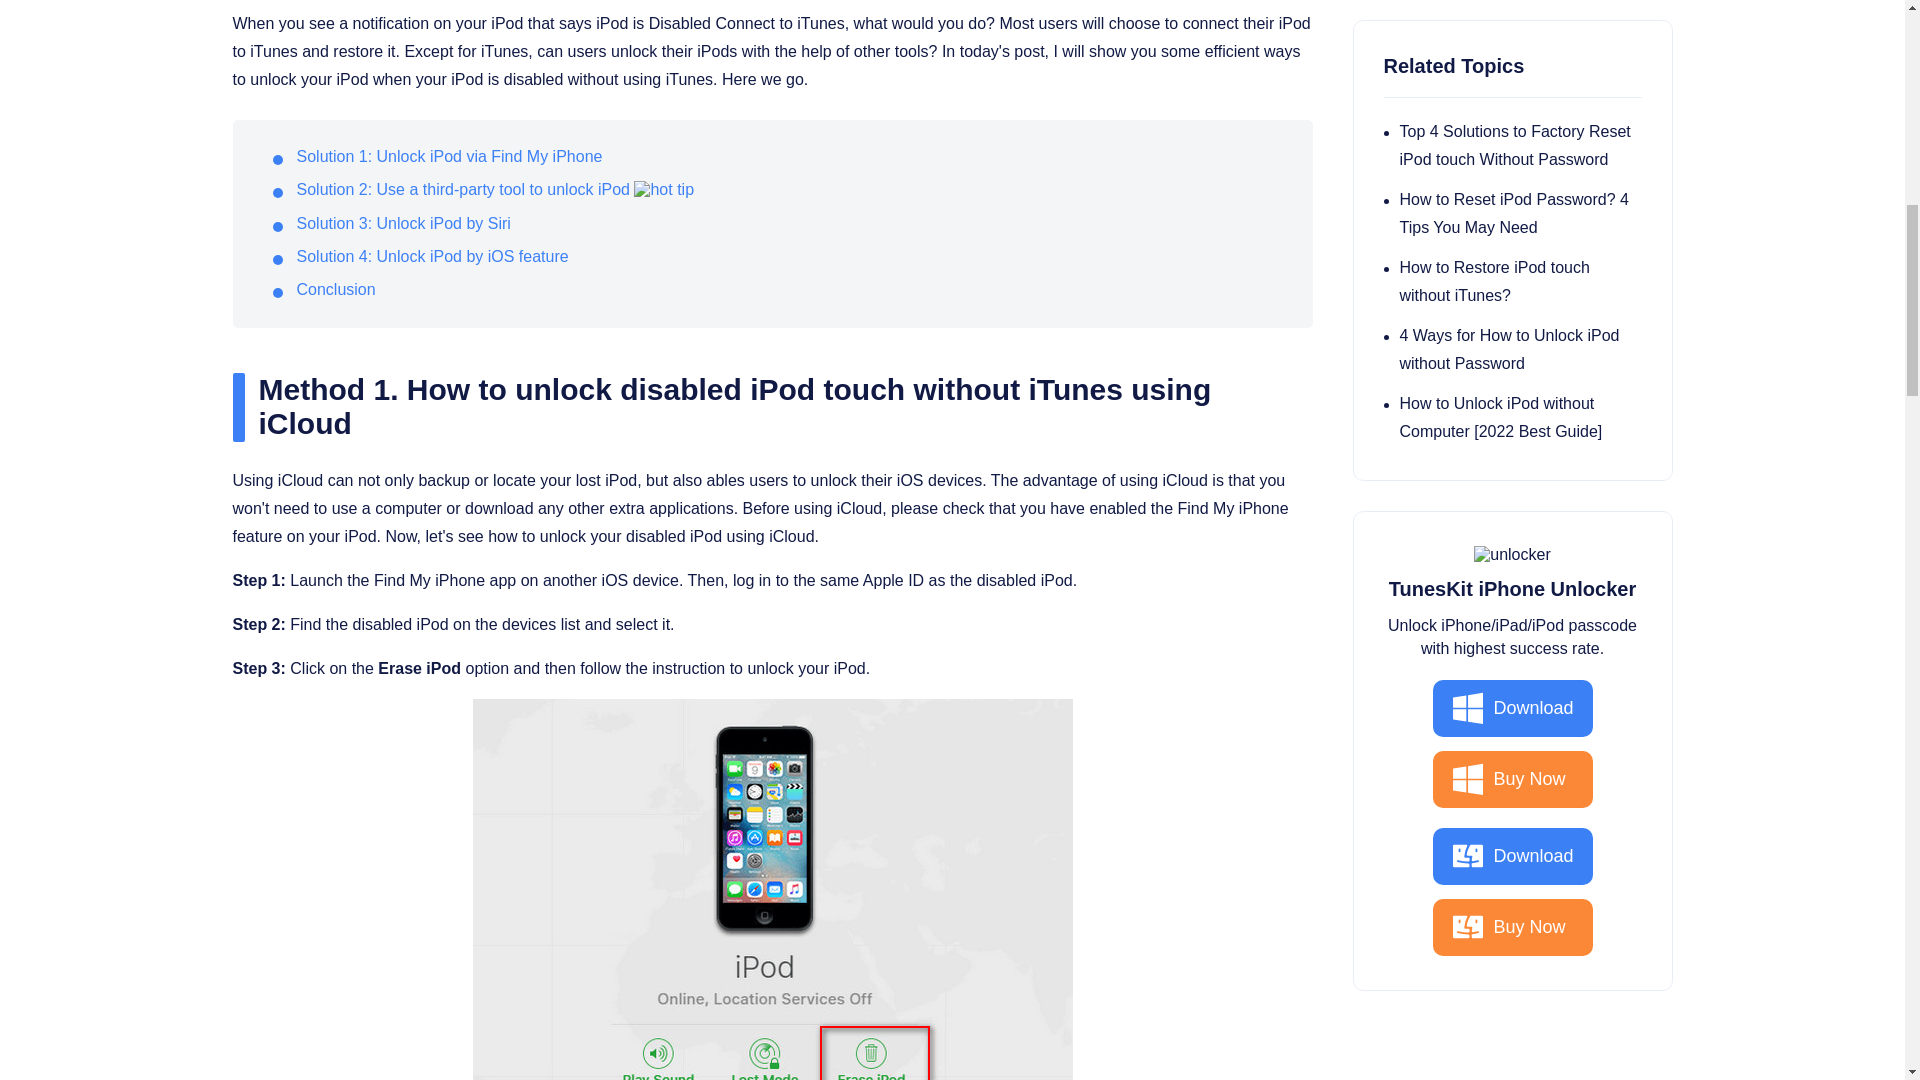 The image size is (1920, 1080). What do you see at coordinates (462, 189) in the screenshot?
I see `Solution 2: Use a third-party tool to unlock iPod` at bounding box center [462, 189].